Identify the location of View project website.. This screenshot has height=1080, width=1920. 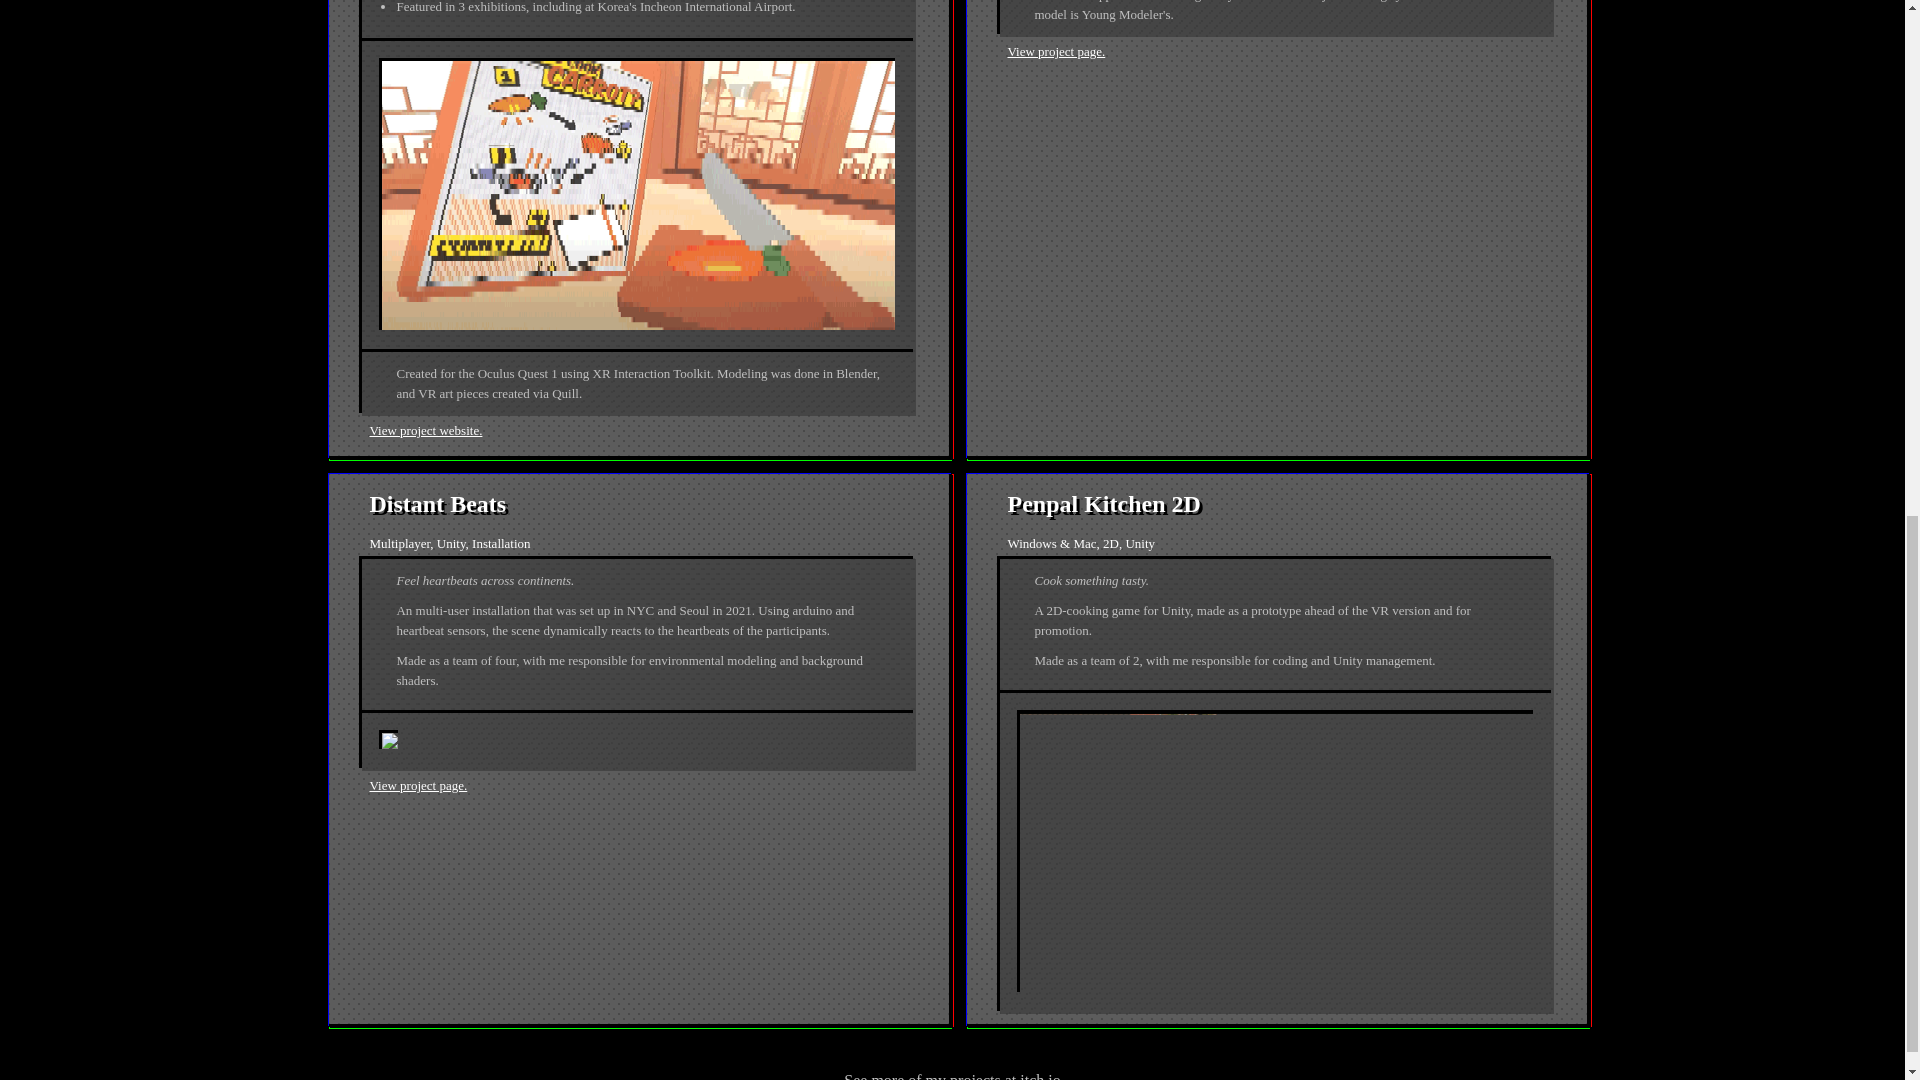
(424, 430).